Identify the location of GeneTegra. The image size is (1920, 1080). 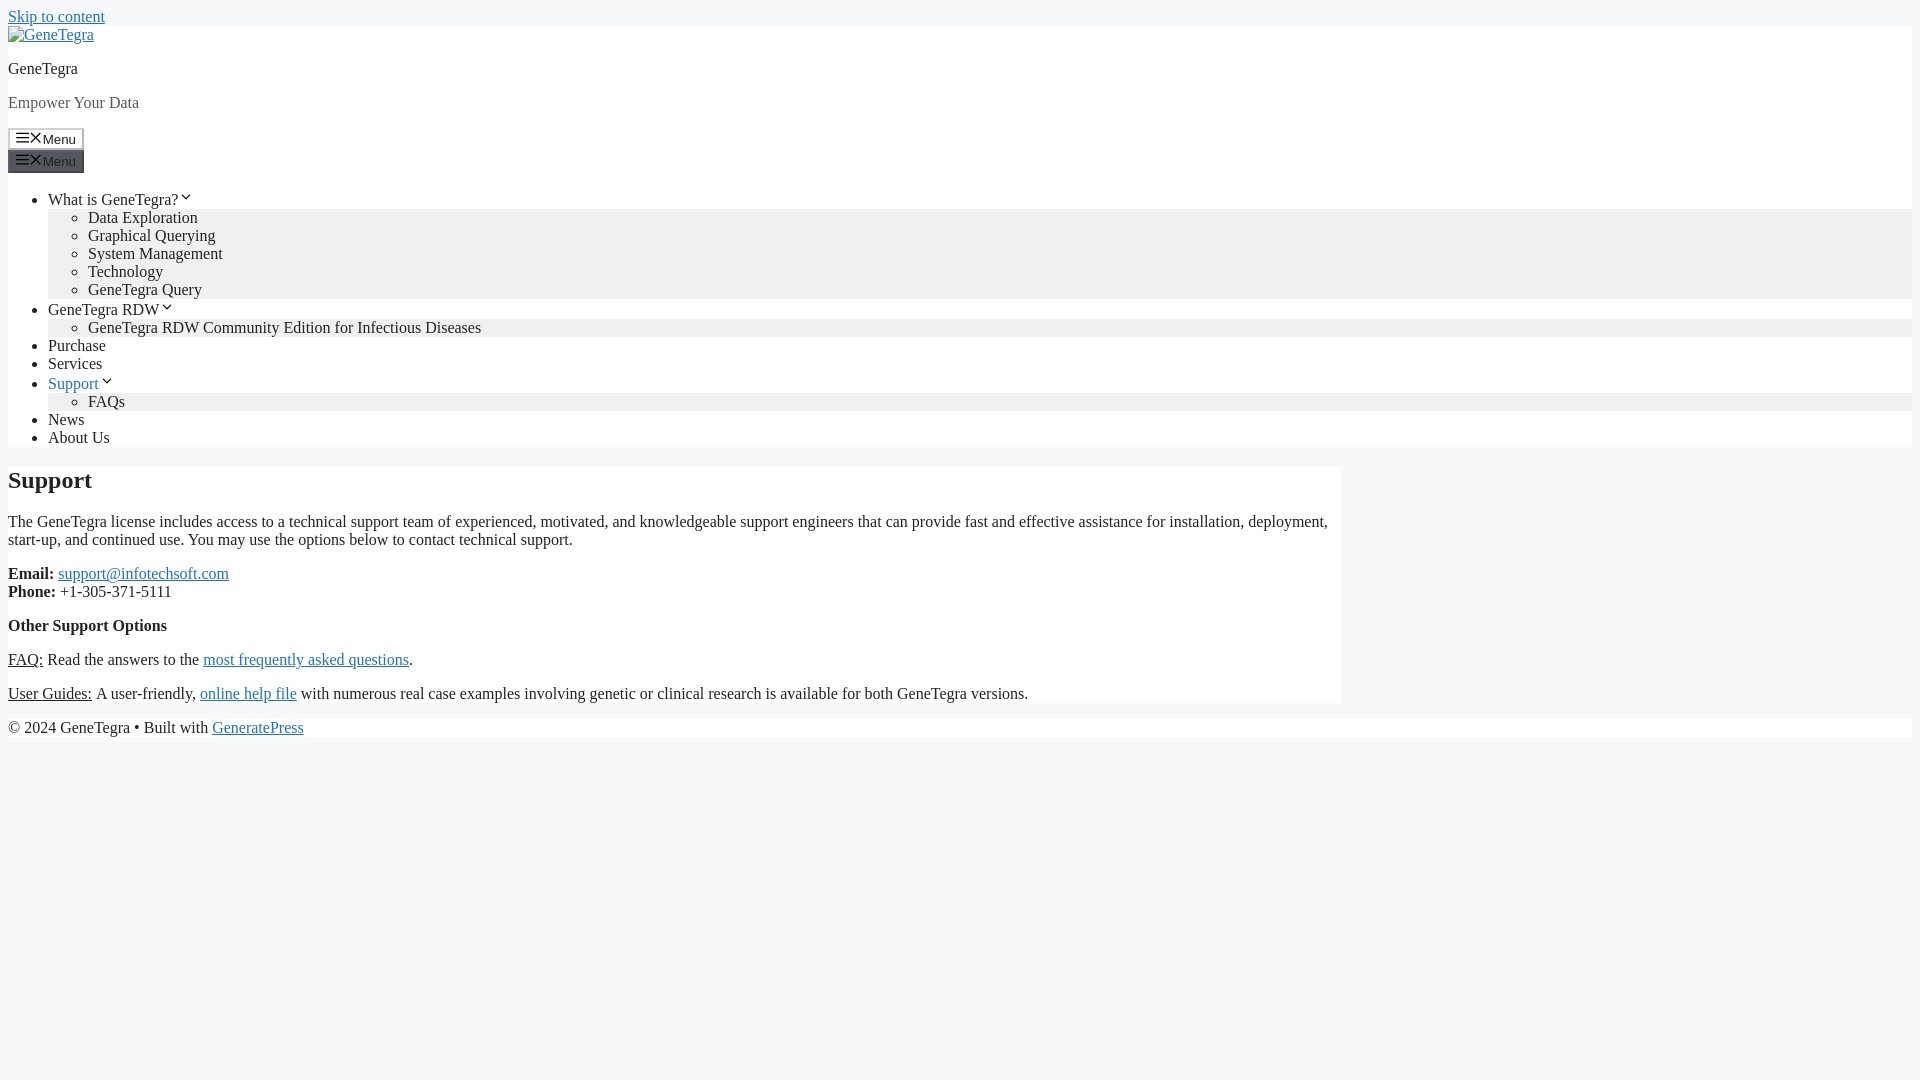
(42, 68).